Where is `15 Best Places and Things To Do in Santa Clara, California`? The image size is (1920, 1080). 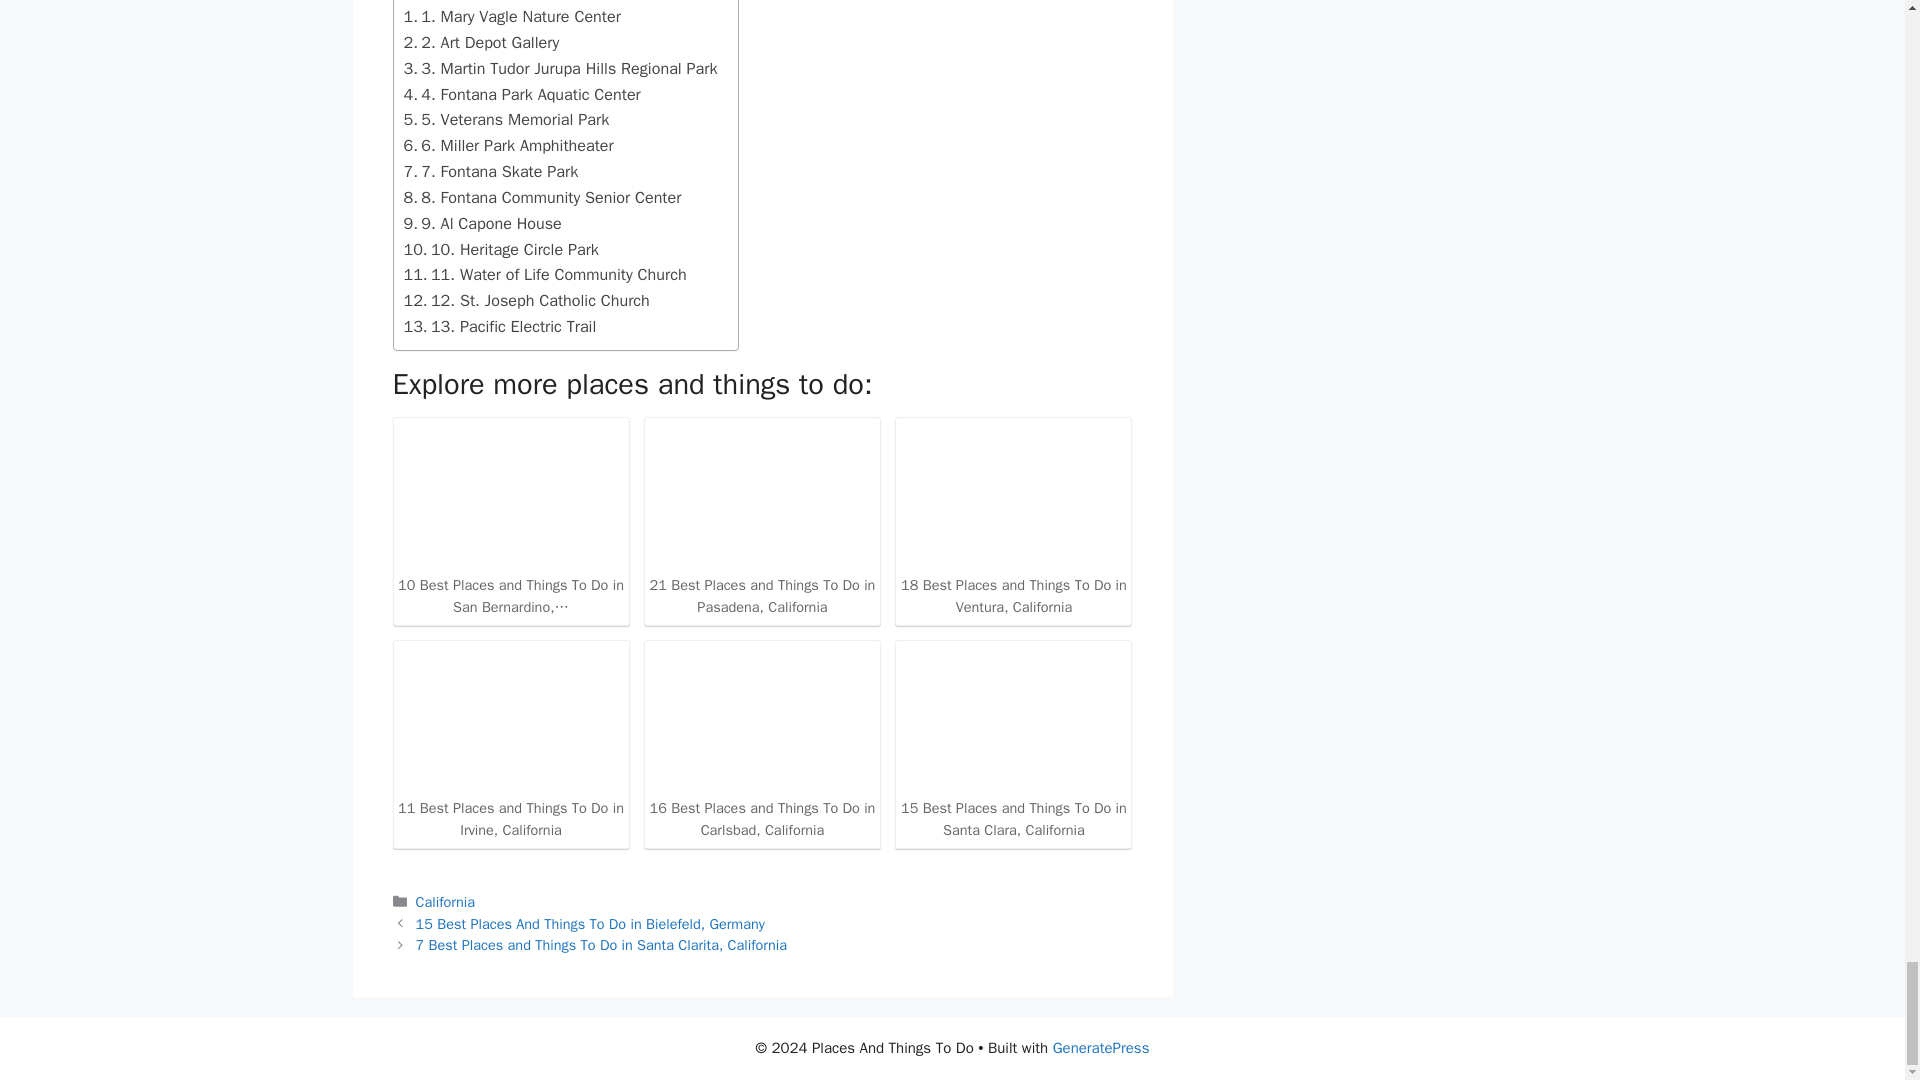 15 Best Places and Things To Do in Santa Clara, California is located at coordinates (1013, 742).